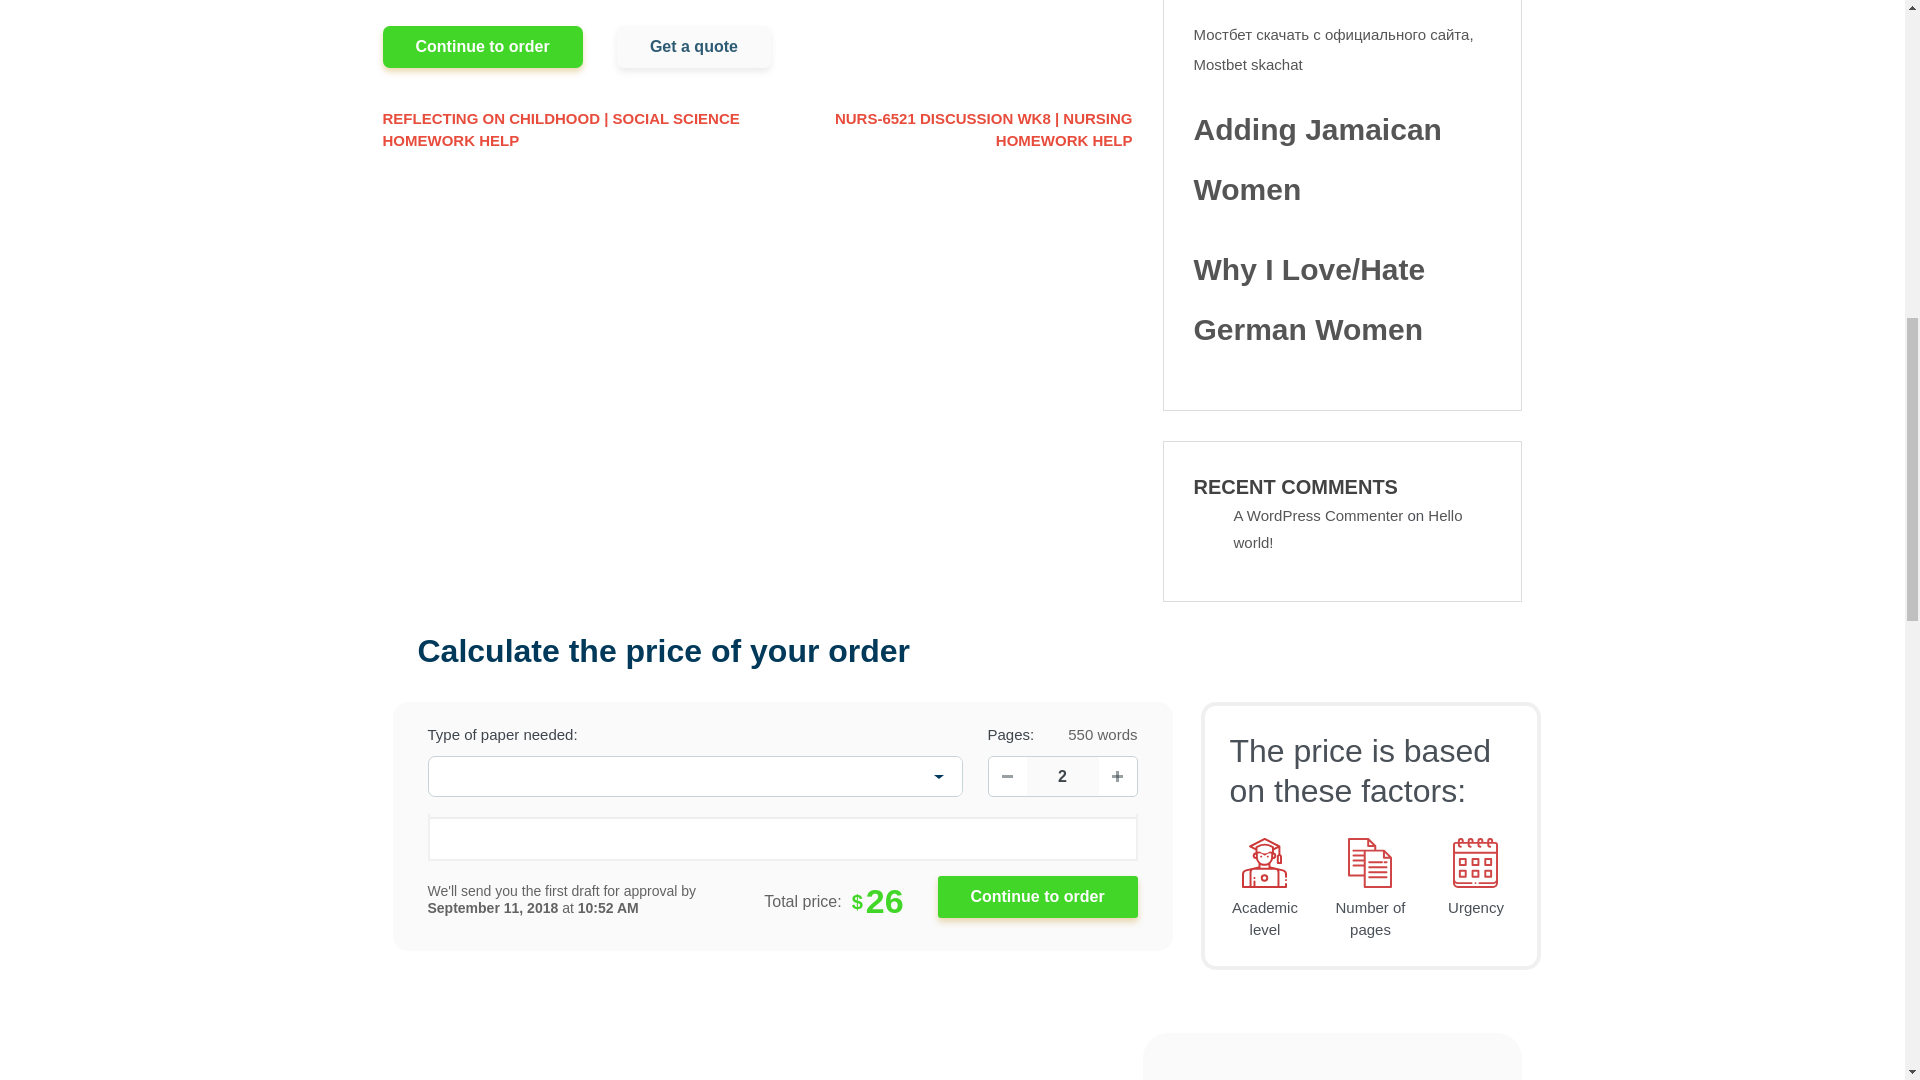 The image size is (1920, 1080). I want to click on Continue to order, so click(482, 46).